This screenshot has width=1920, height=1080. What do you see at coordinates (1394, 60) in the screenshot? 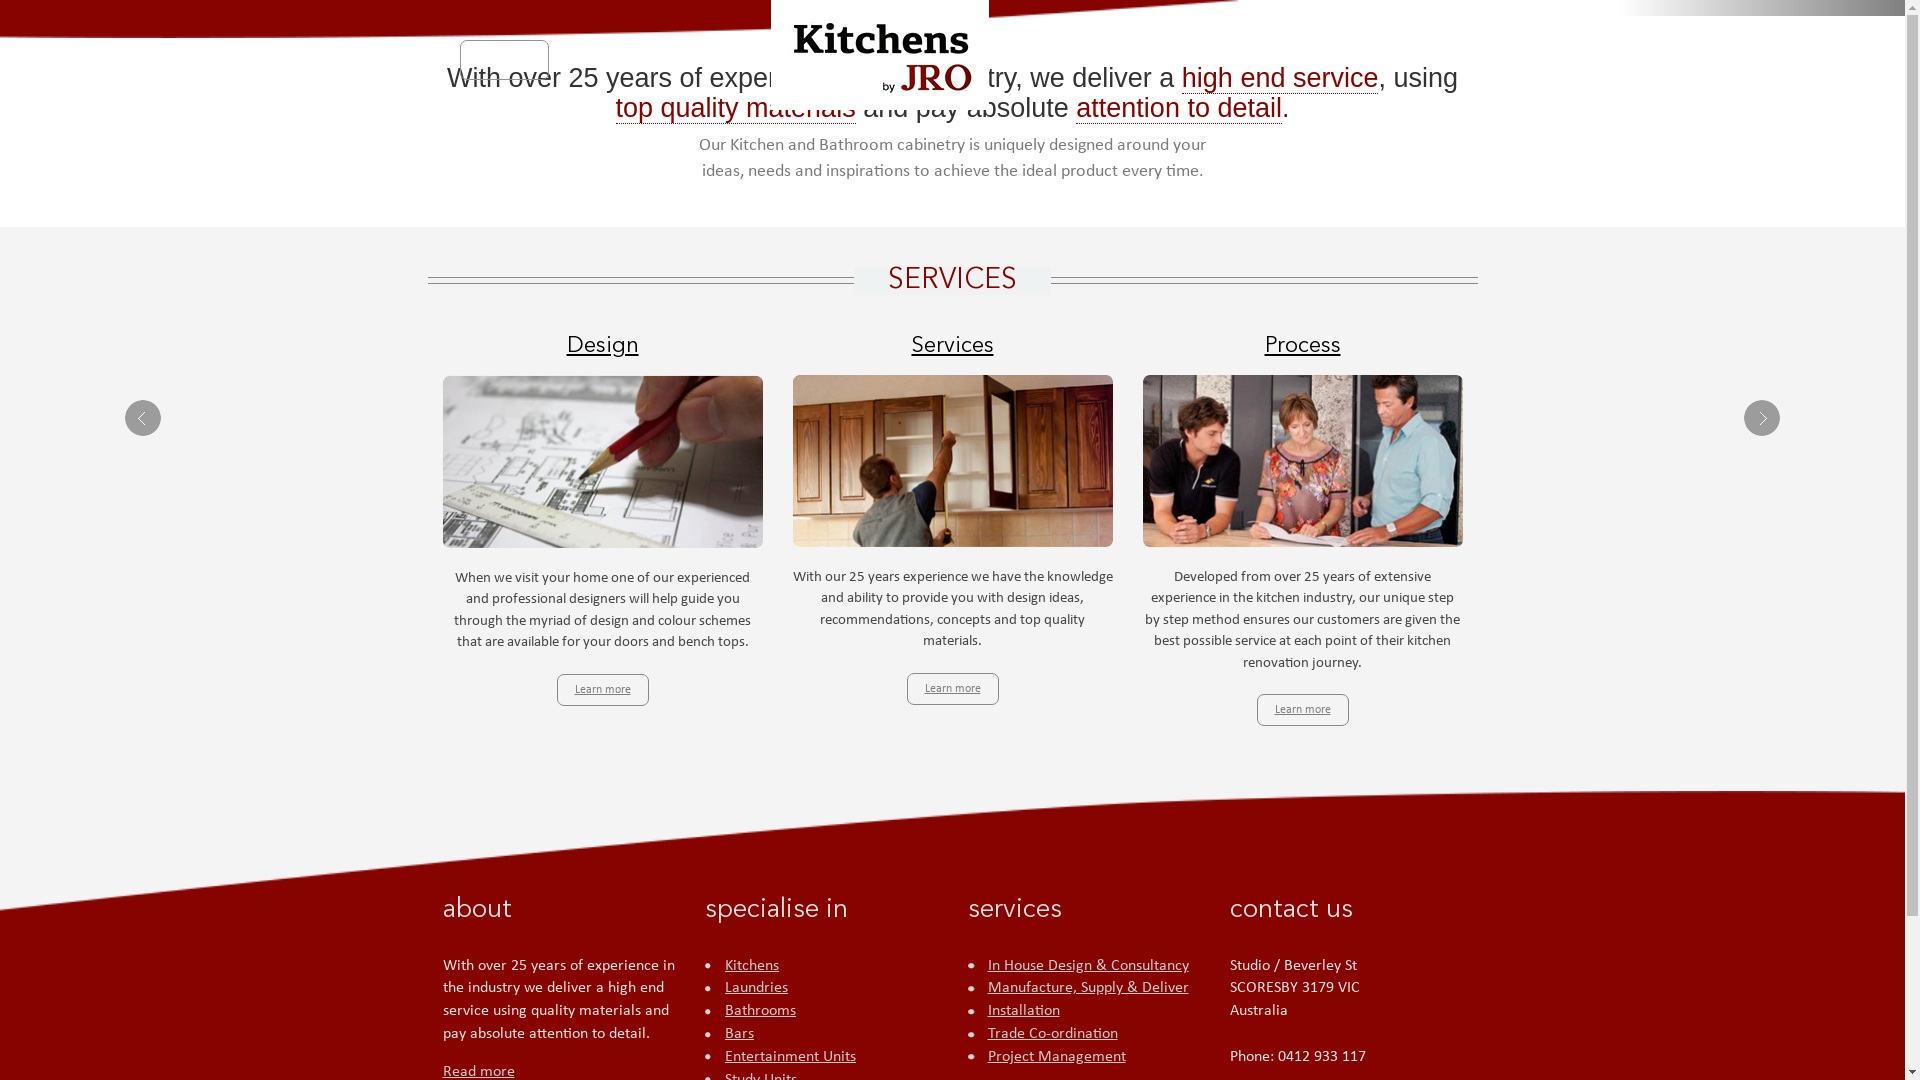
I see `CONTACT US` at bounding box center [1394, 60].